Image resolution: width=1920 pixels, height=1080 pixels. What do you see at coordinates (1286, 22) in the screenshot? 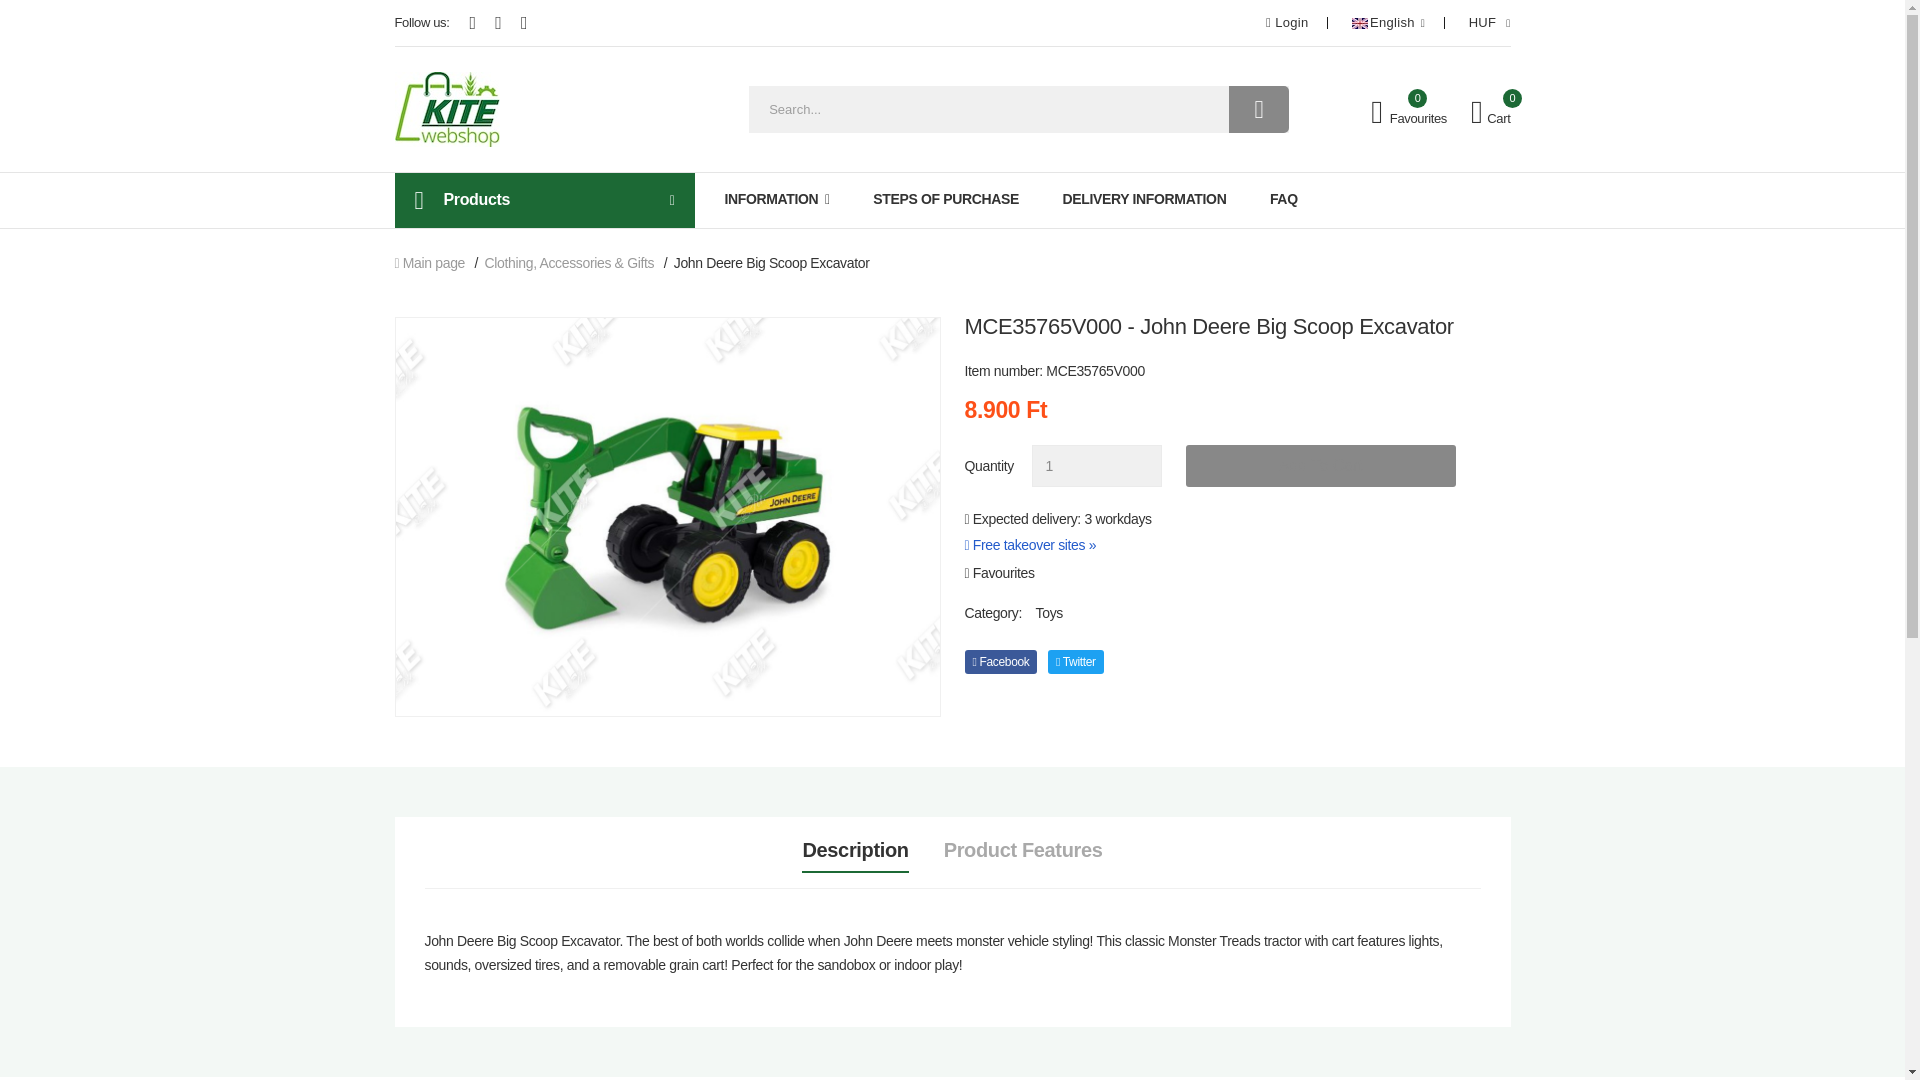
I see `Login` at bounding box center [1286, 22].